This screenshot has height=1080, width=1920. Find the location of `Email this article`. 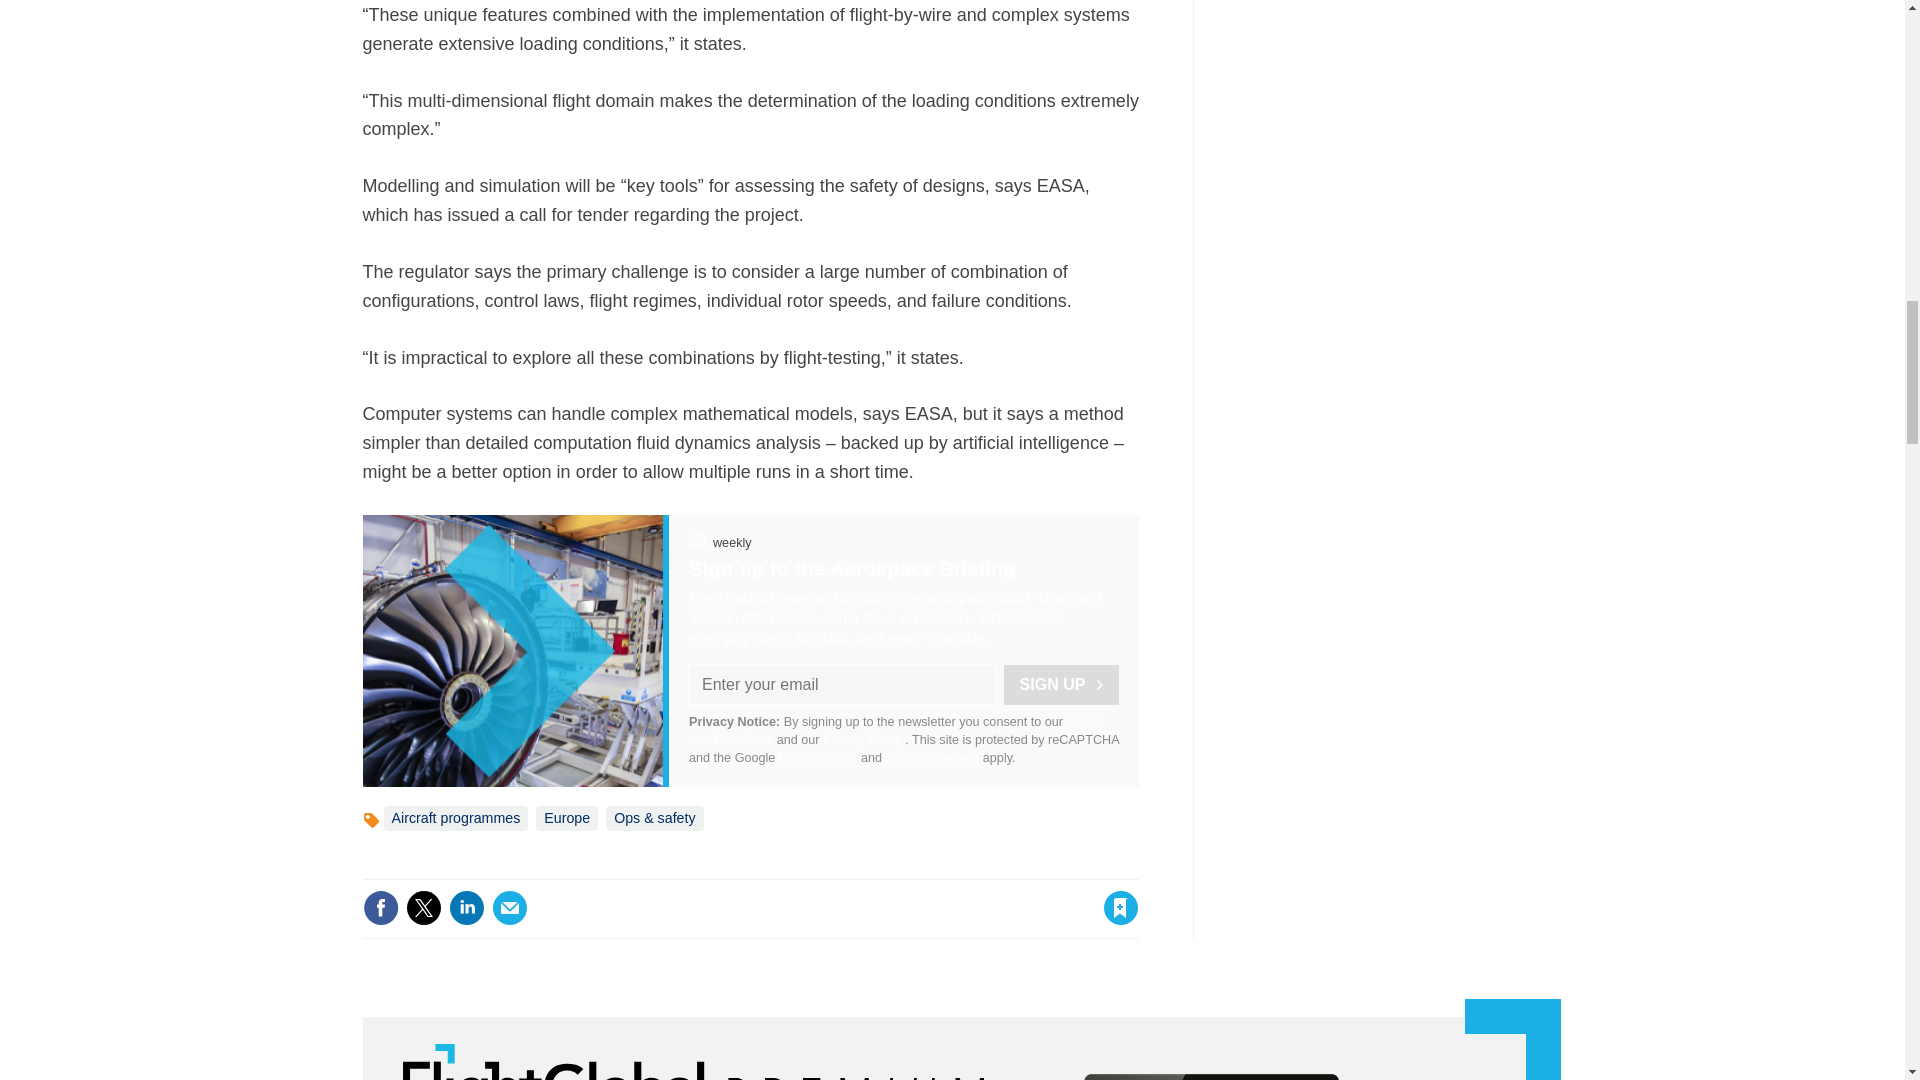

Email this article is located at coordinates (510, 907).